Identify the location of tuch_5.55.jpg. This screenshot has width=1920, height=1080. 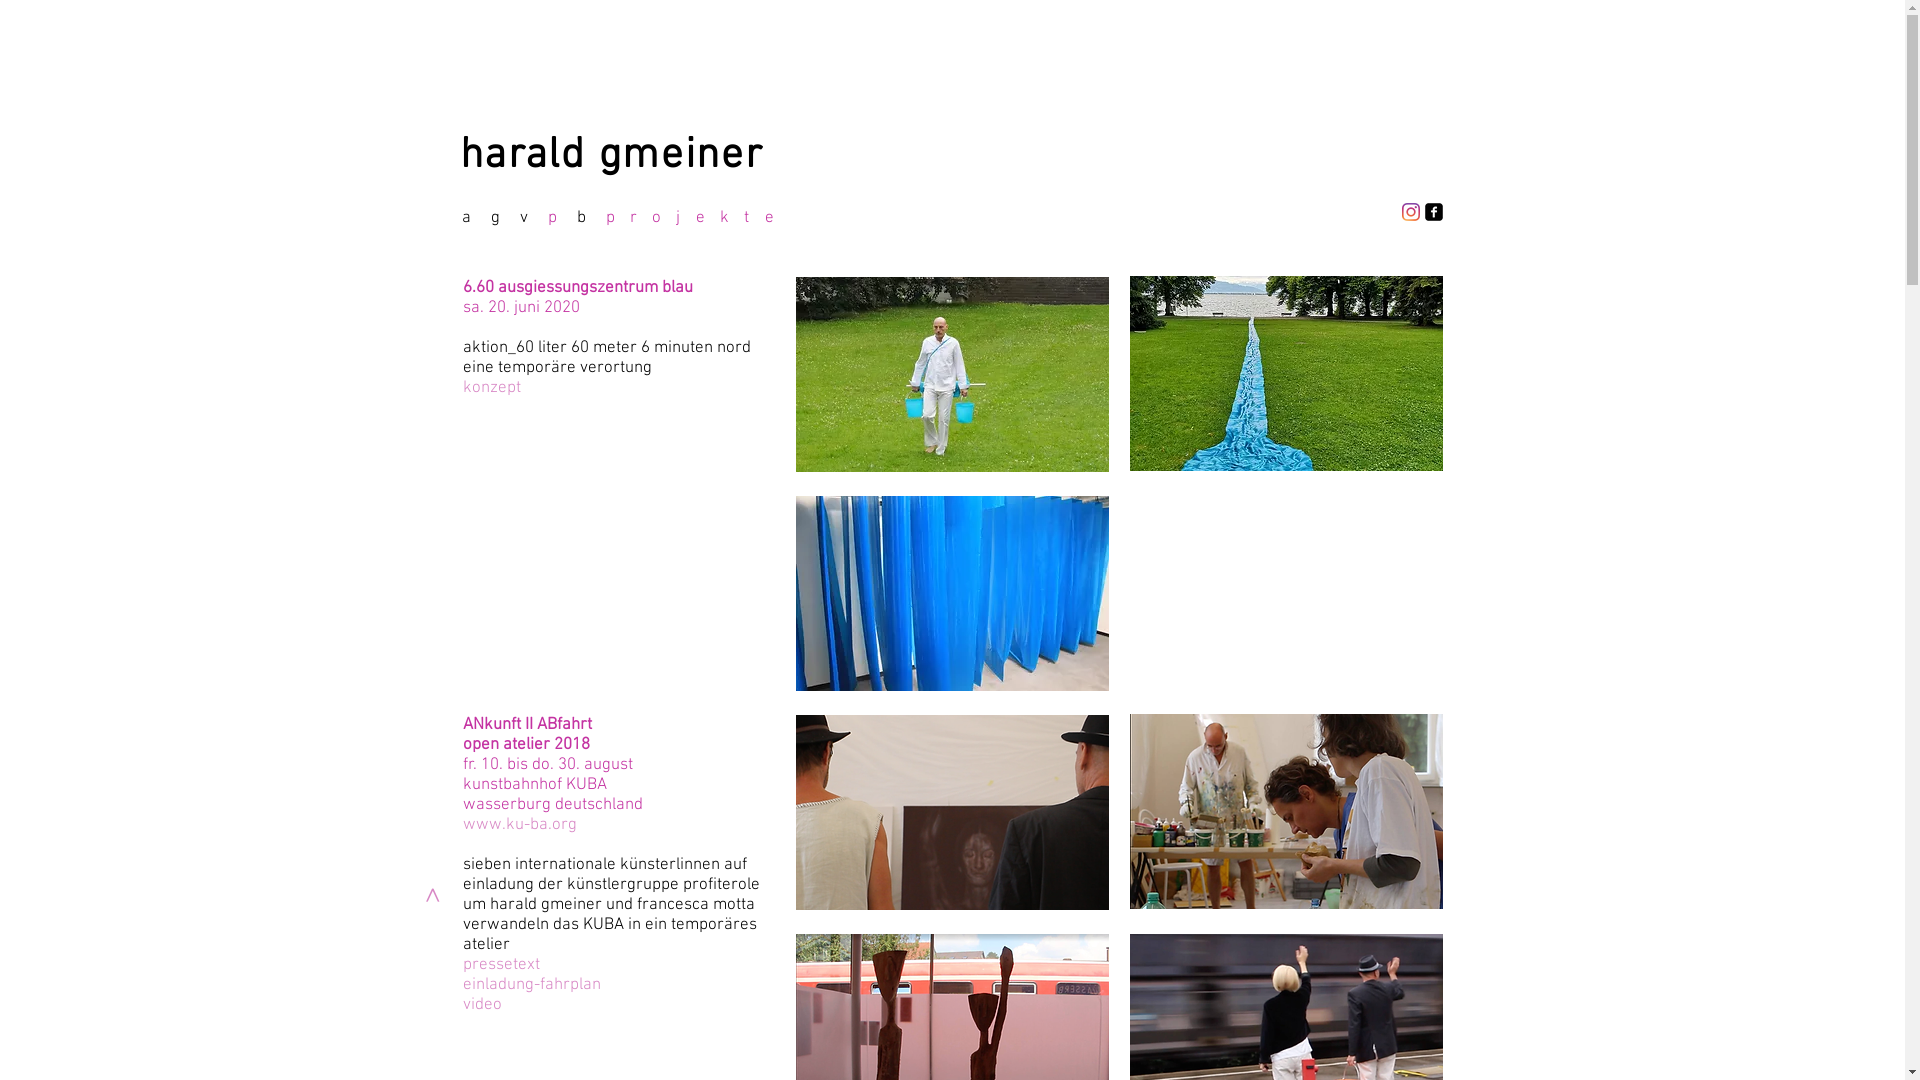
(952, 594).